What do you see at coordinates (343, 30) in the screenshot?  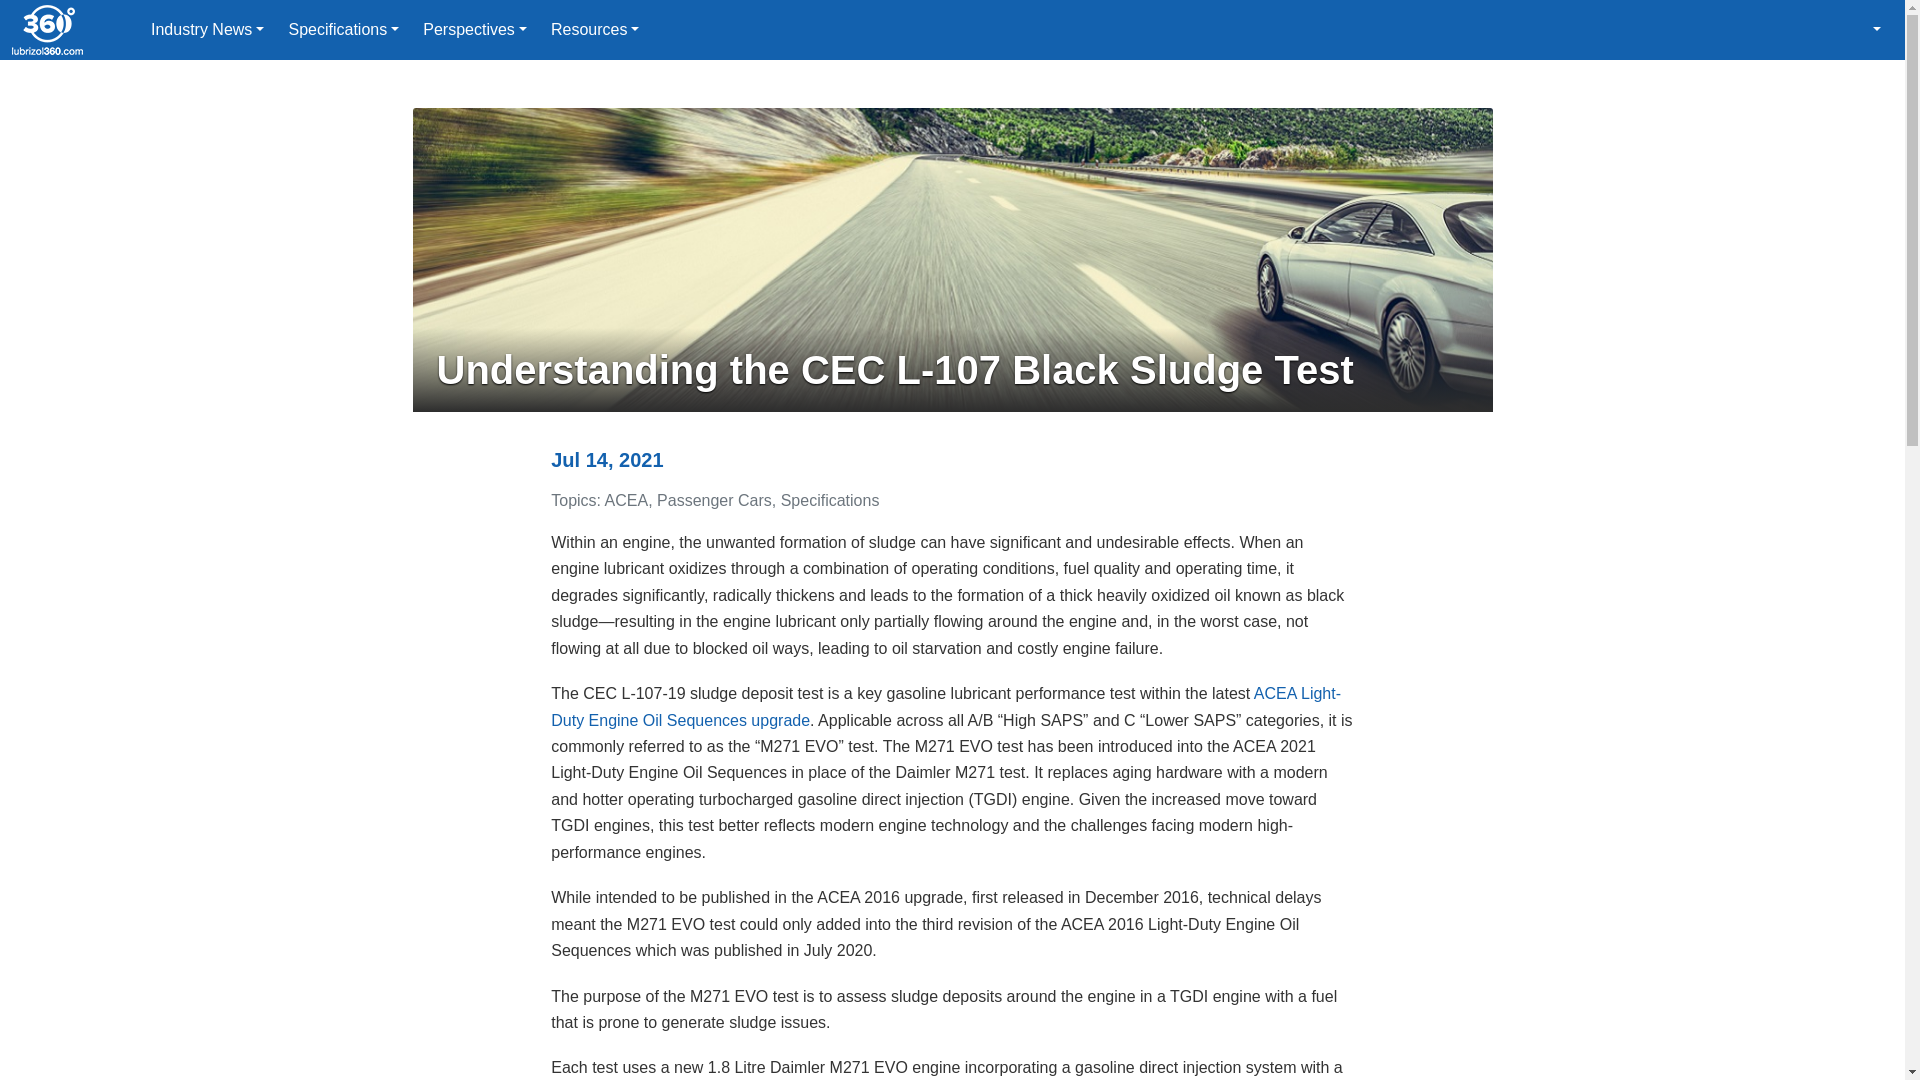 I see `Specifications` at bounding box center [343, 30].